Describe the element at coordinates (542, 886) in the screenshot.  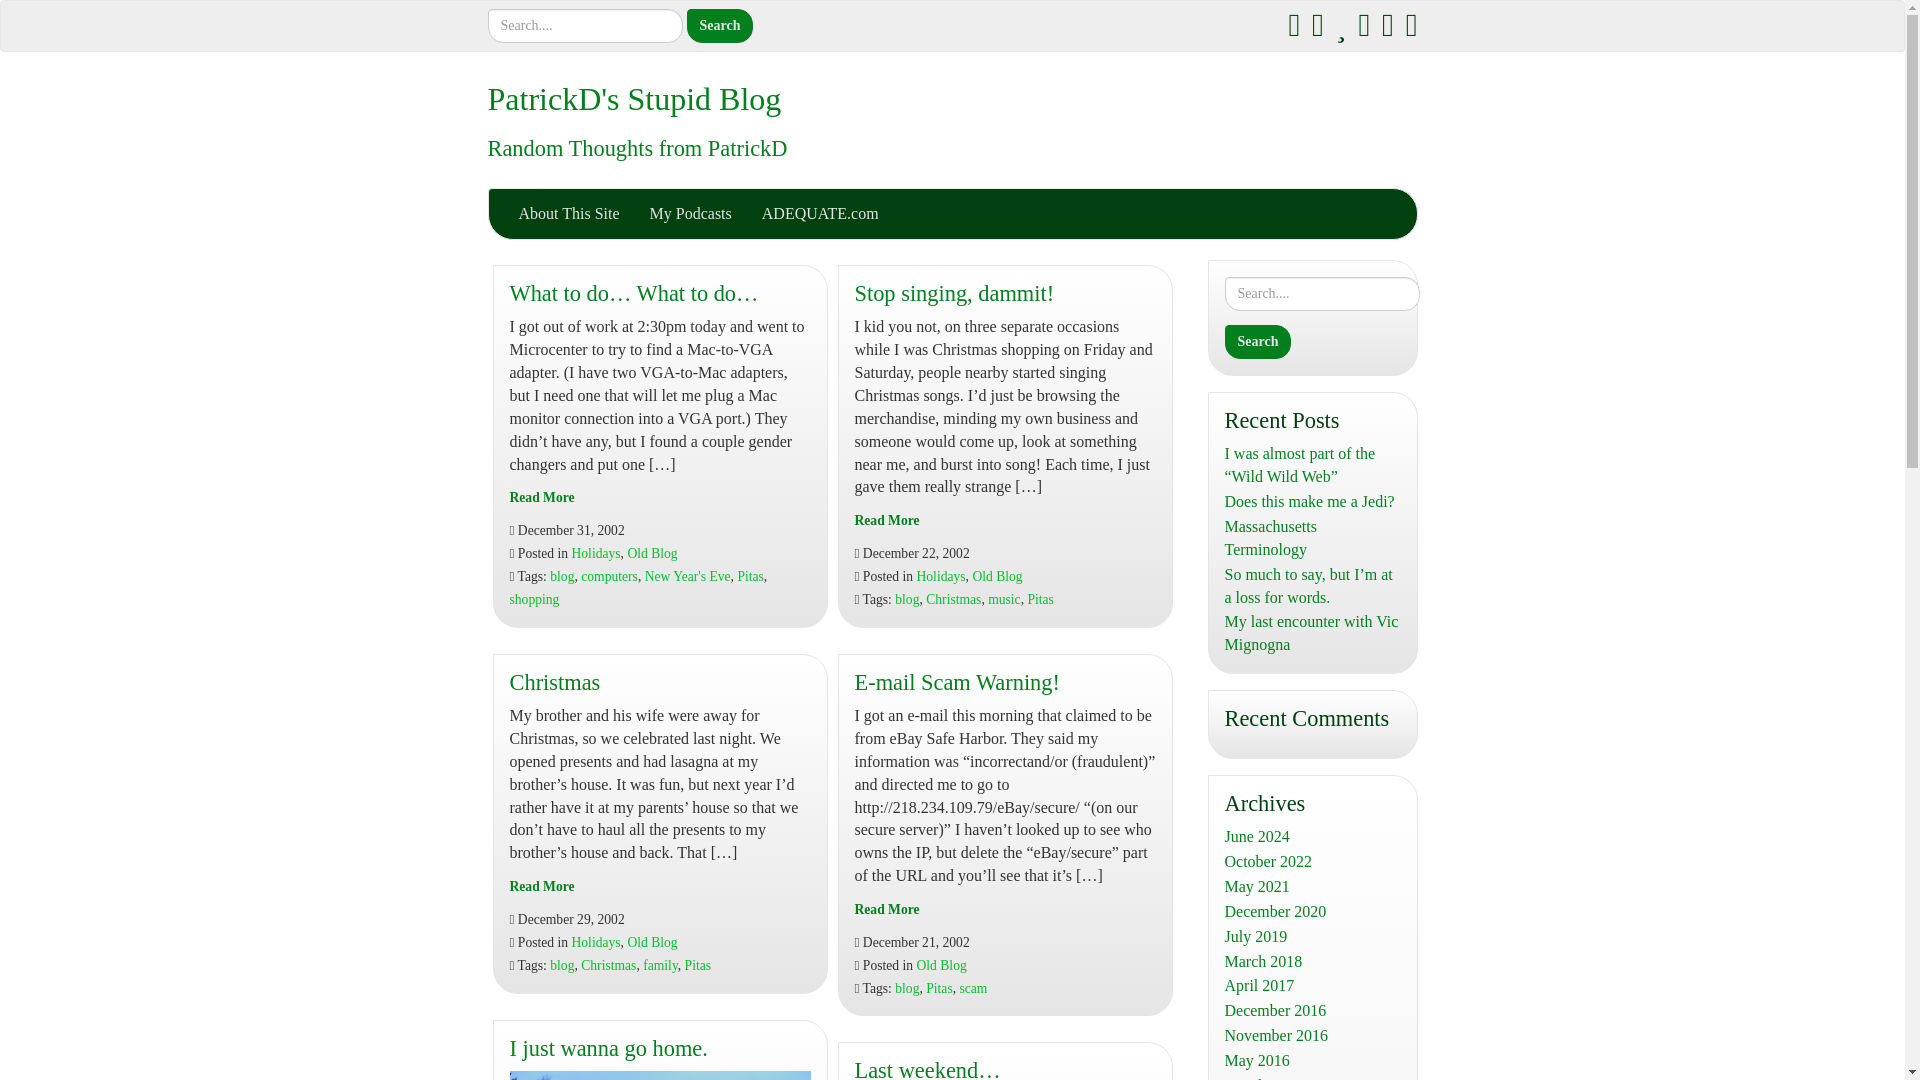
I see `Christmas` at that location.